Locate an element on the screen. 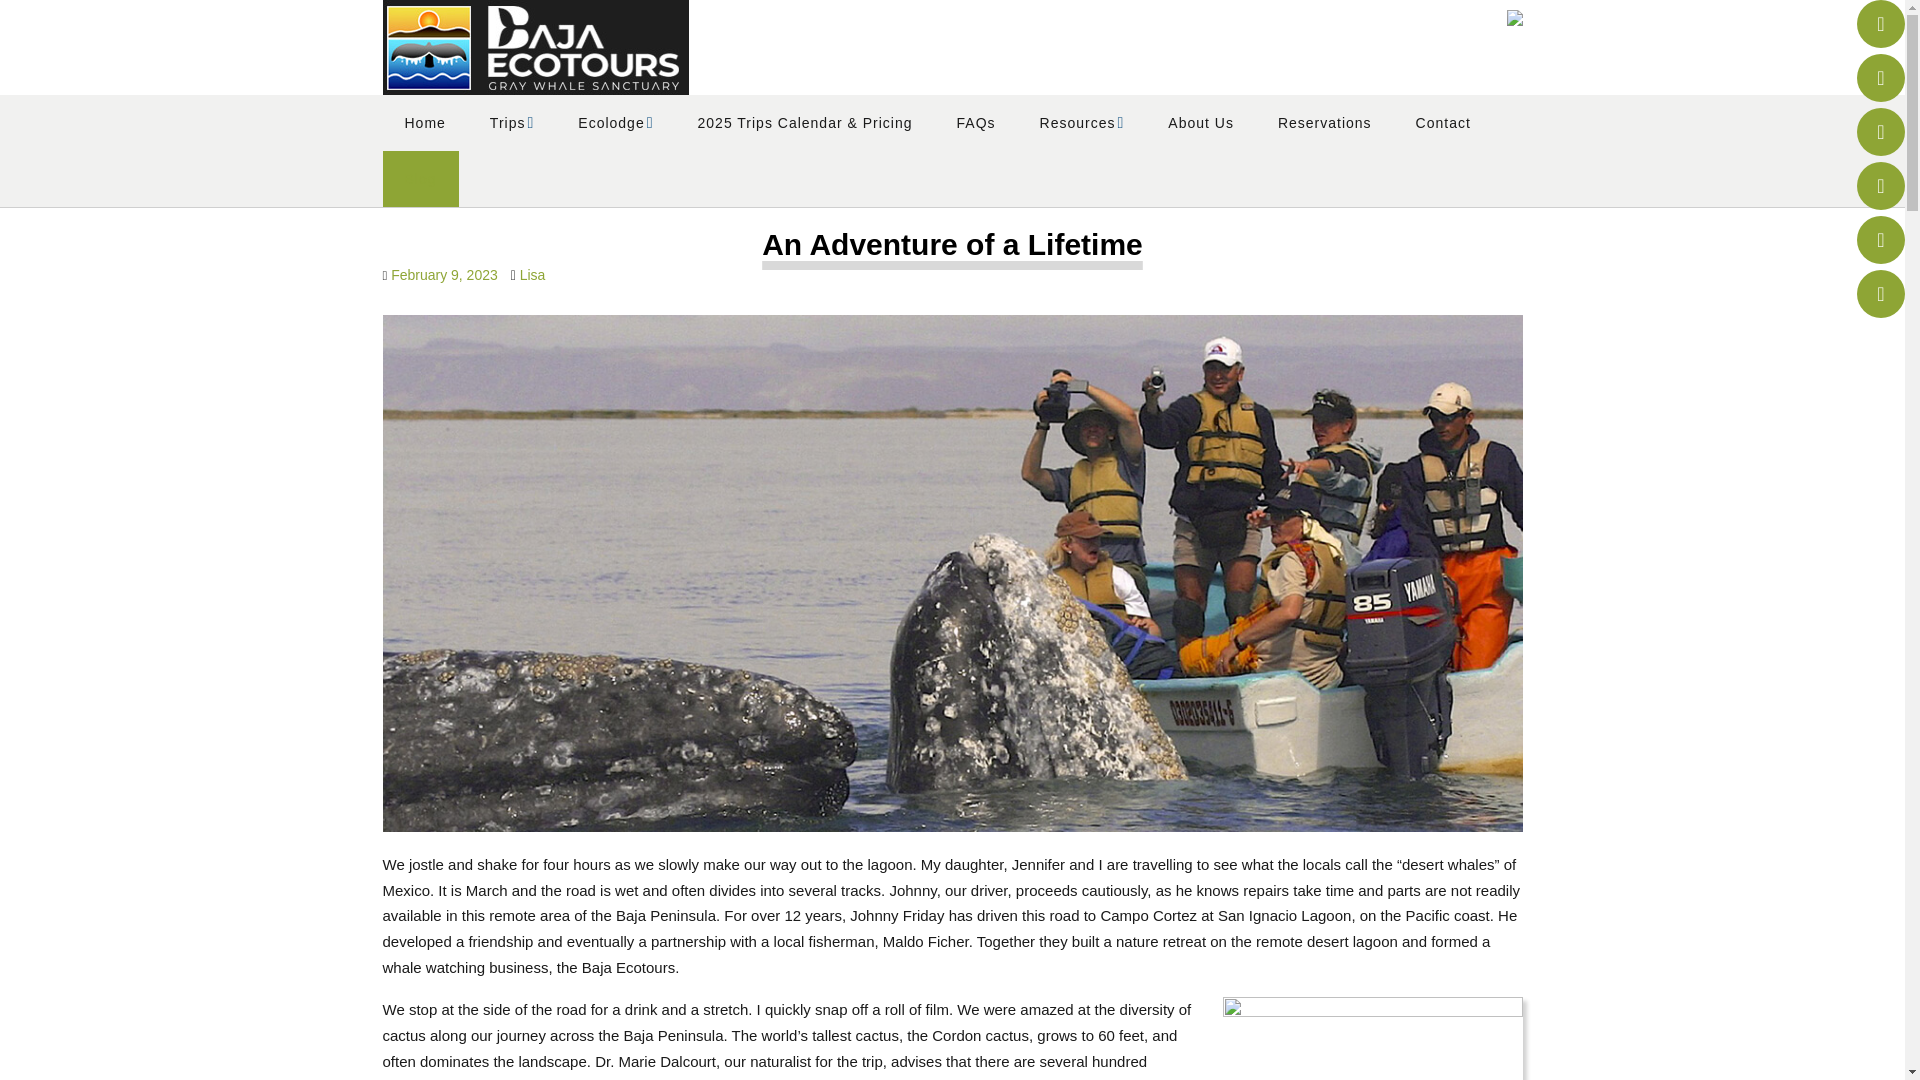 Image resolution: width=1920 pixels, height=1080 pixels. Home is located at coordinates (424, 123).